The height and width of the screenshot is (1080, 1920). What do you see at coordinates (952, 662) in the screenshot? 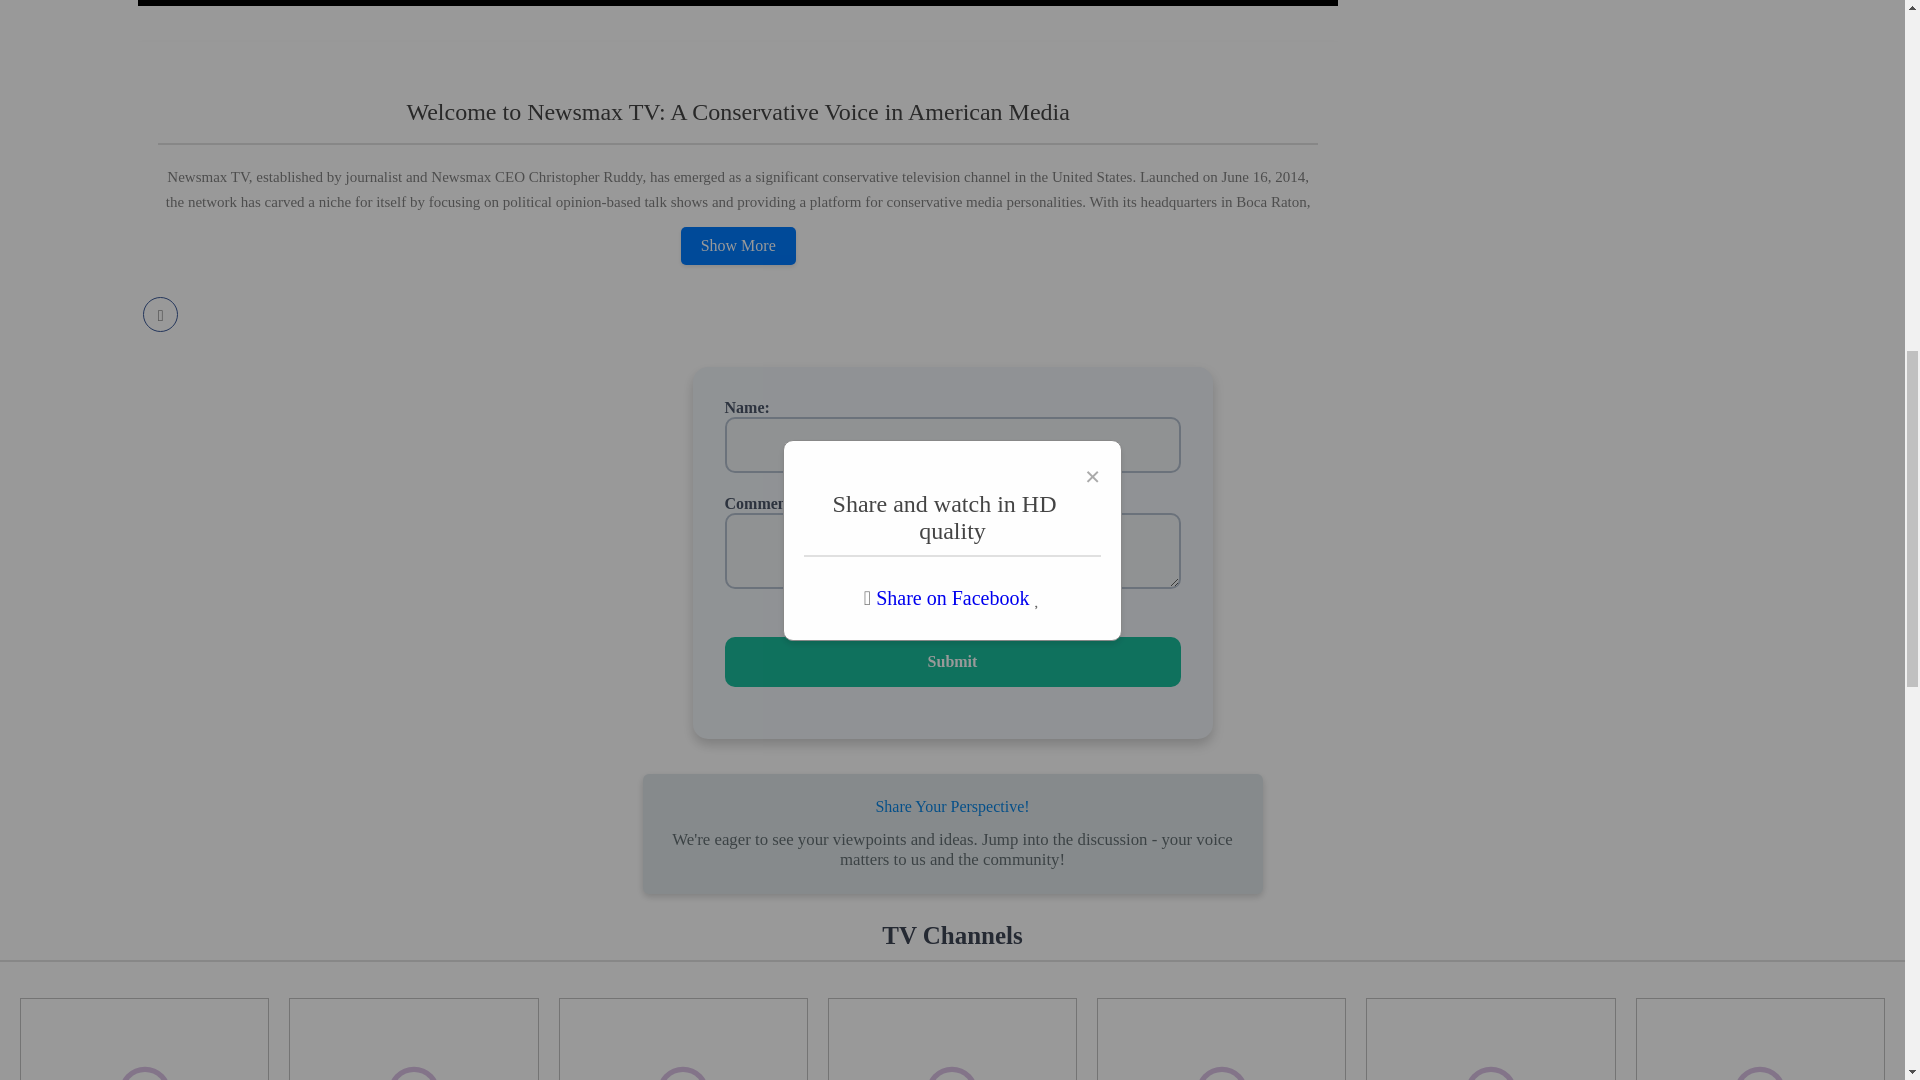
I see `Submit` at bounding box center [952, 662].